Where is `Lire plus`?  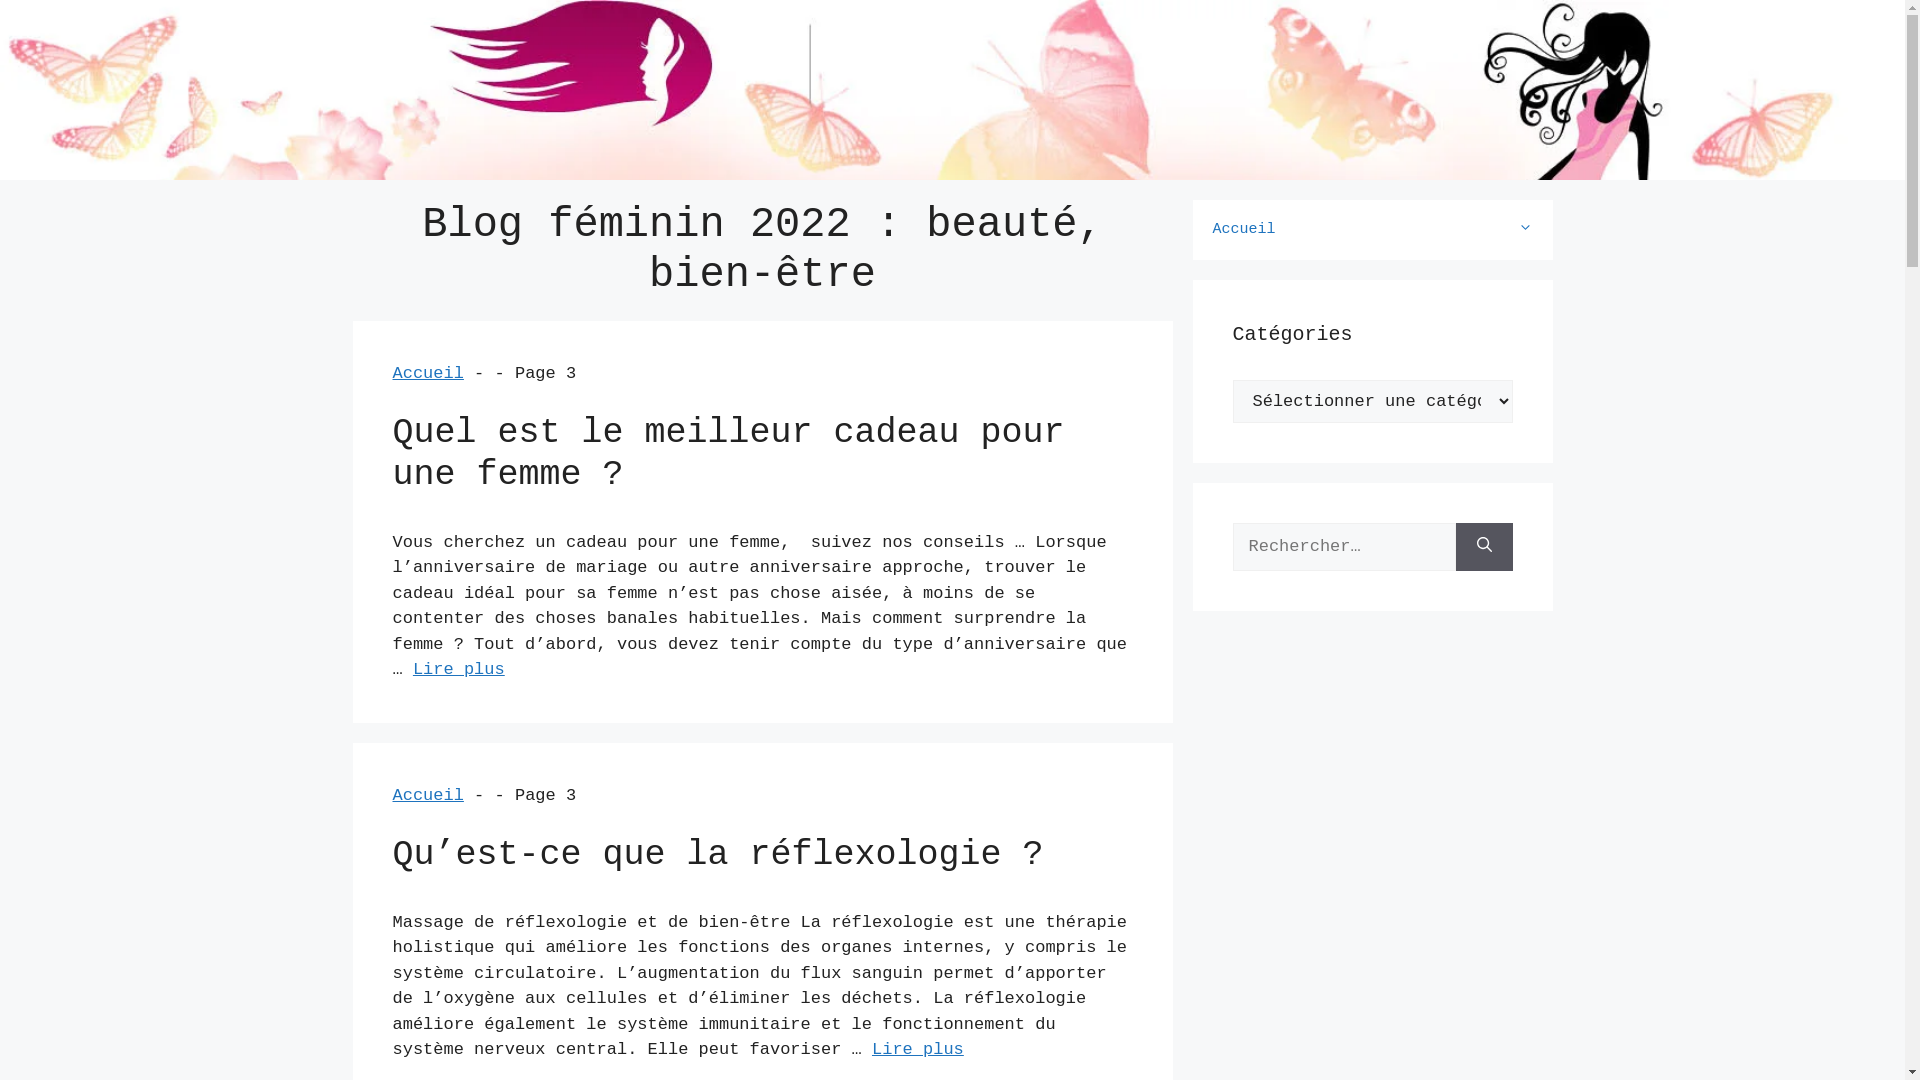
Lire plus is located at coordinates (458, 670).